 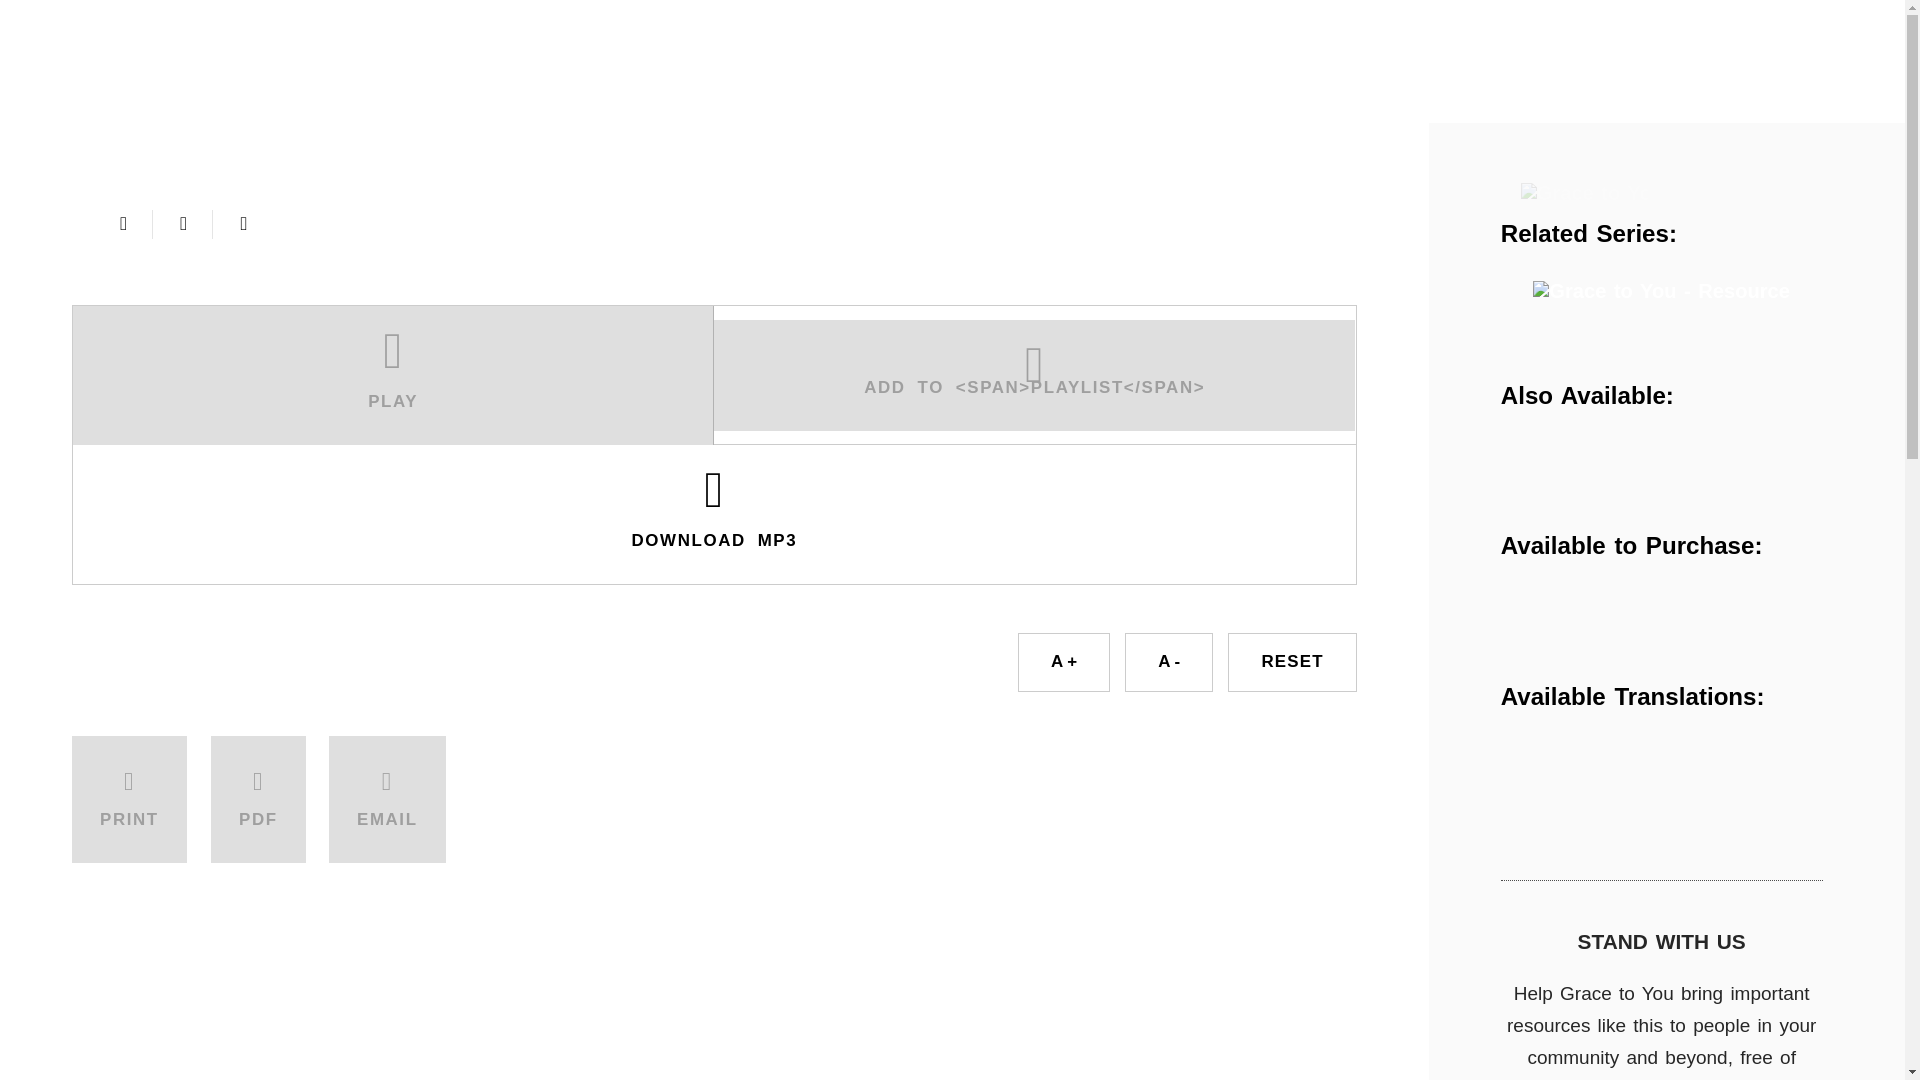 What do you see at coordinates (1584, 192) in the screenshot?
I see `Grace to You` at bounding box center [1584, 192].